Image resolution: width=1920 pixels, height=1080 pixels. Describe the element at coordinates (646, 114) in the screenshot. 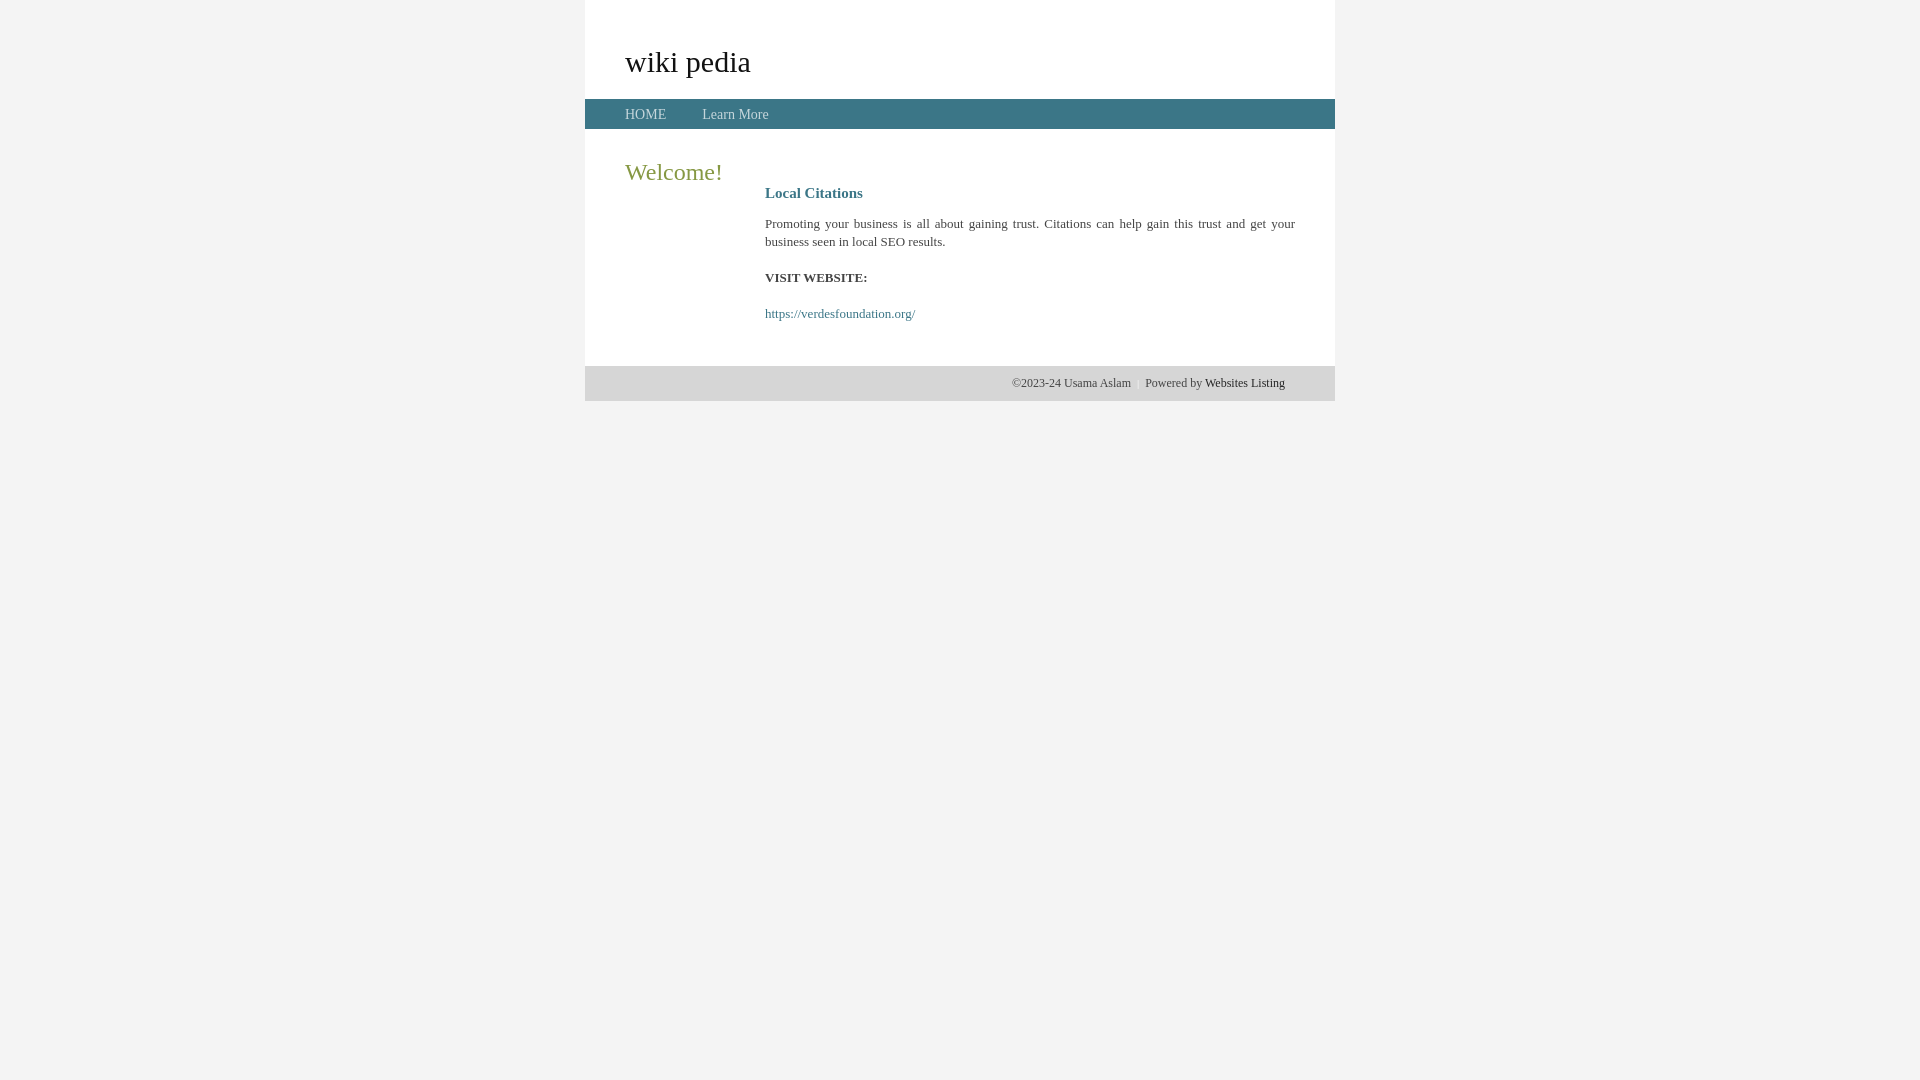

I see `HOME` at that location.